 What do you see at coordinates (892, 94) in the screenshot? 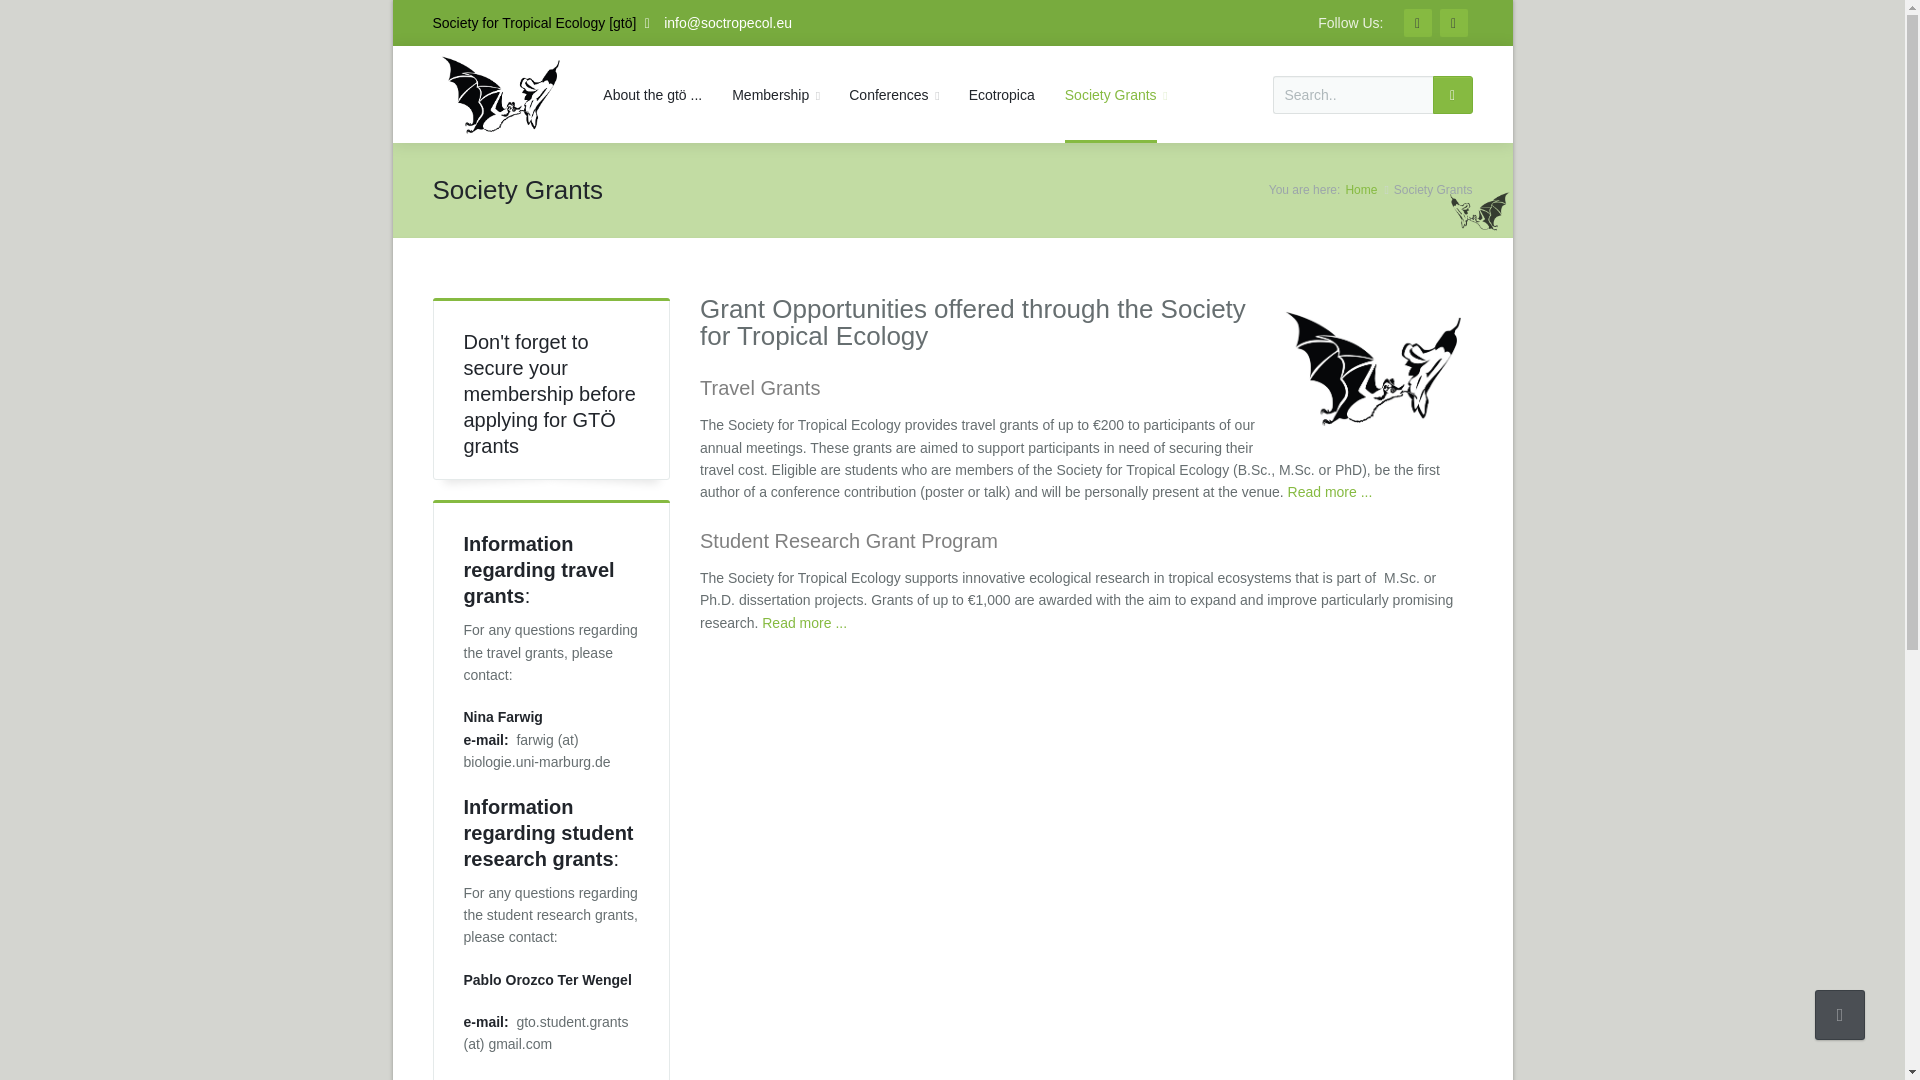
I see `Conferences` at bounding box center [892, 94].